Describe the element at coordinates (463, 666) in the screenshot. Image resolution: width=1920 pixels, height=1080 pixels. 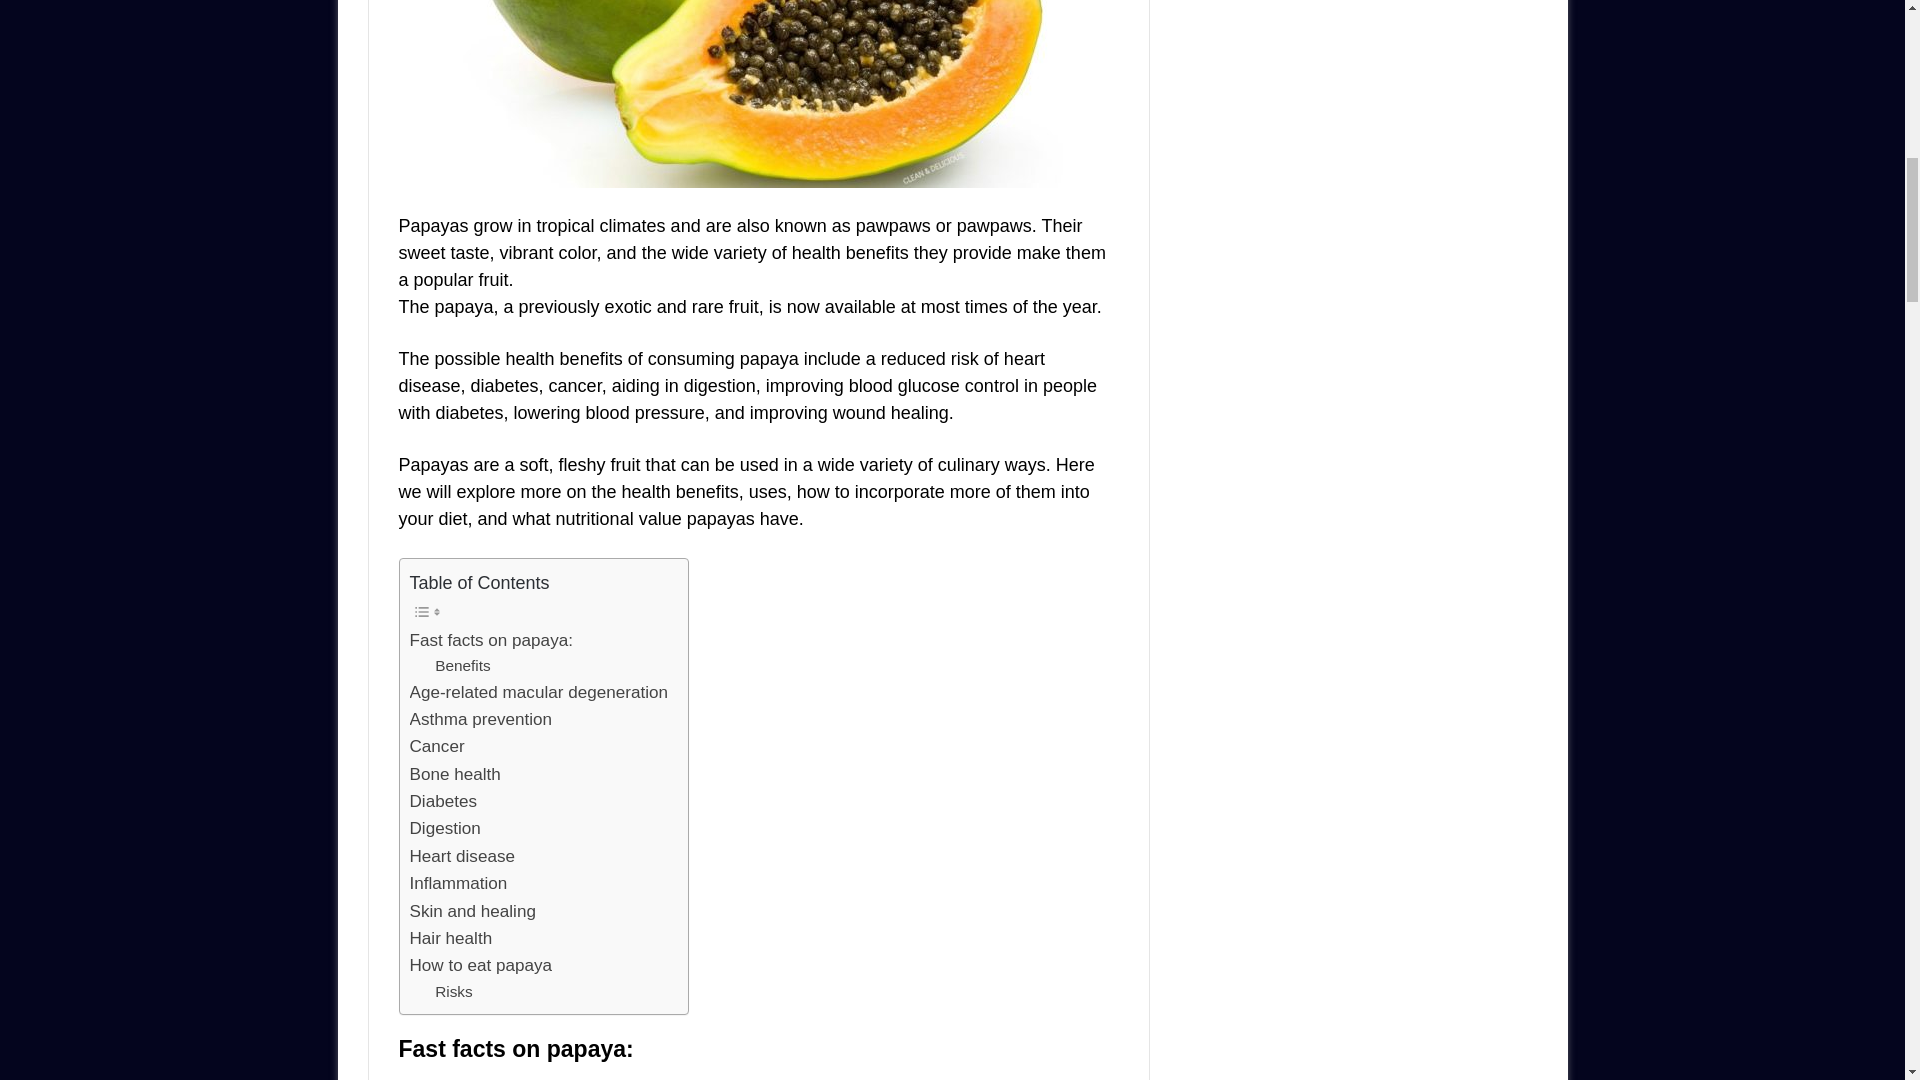
I see `Benefits` at that location.